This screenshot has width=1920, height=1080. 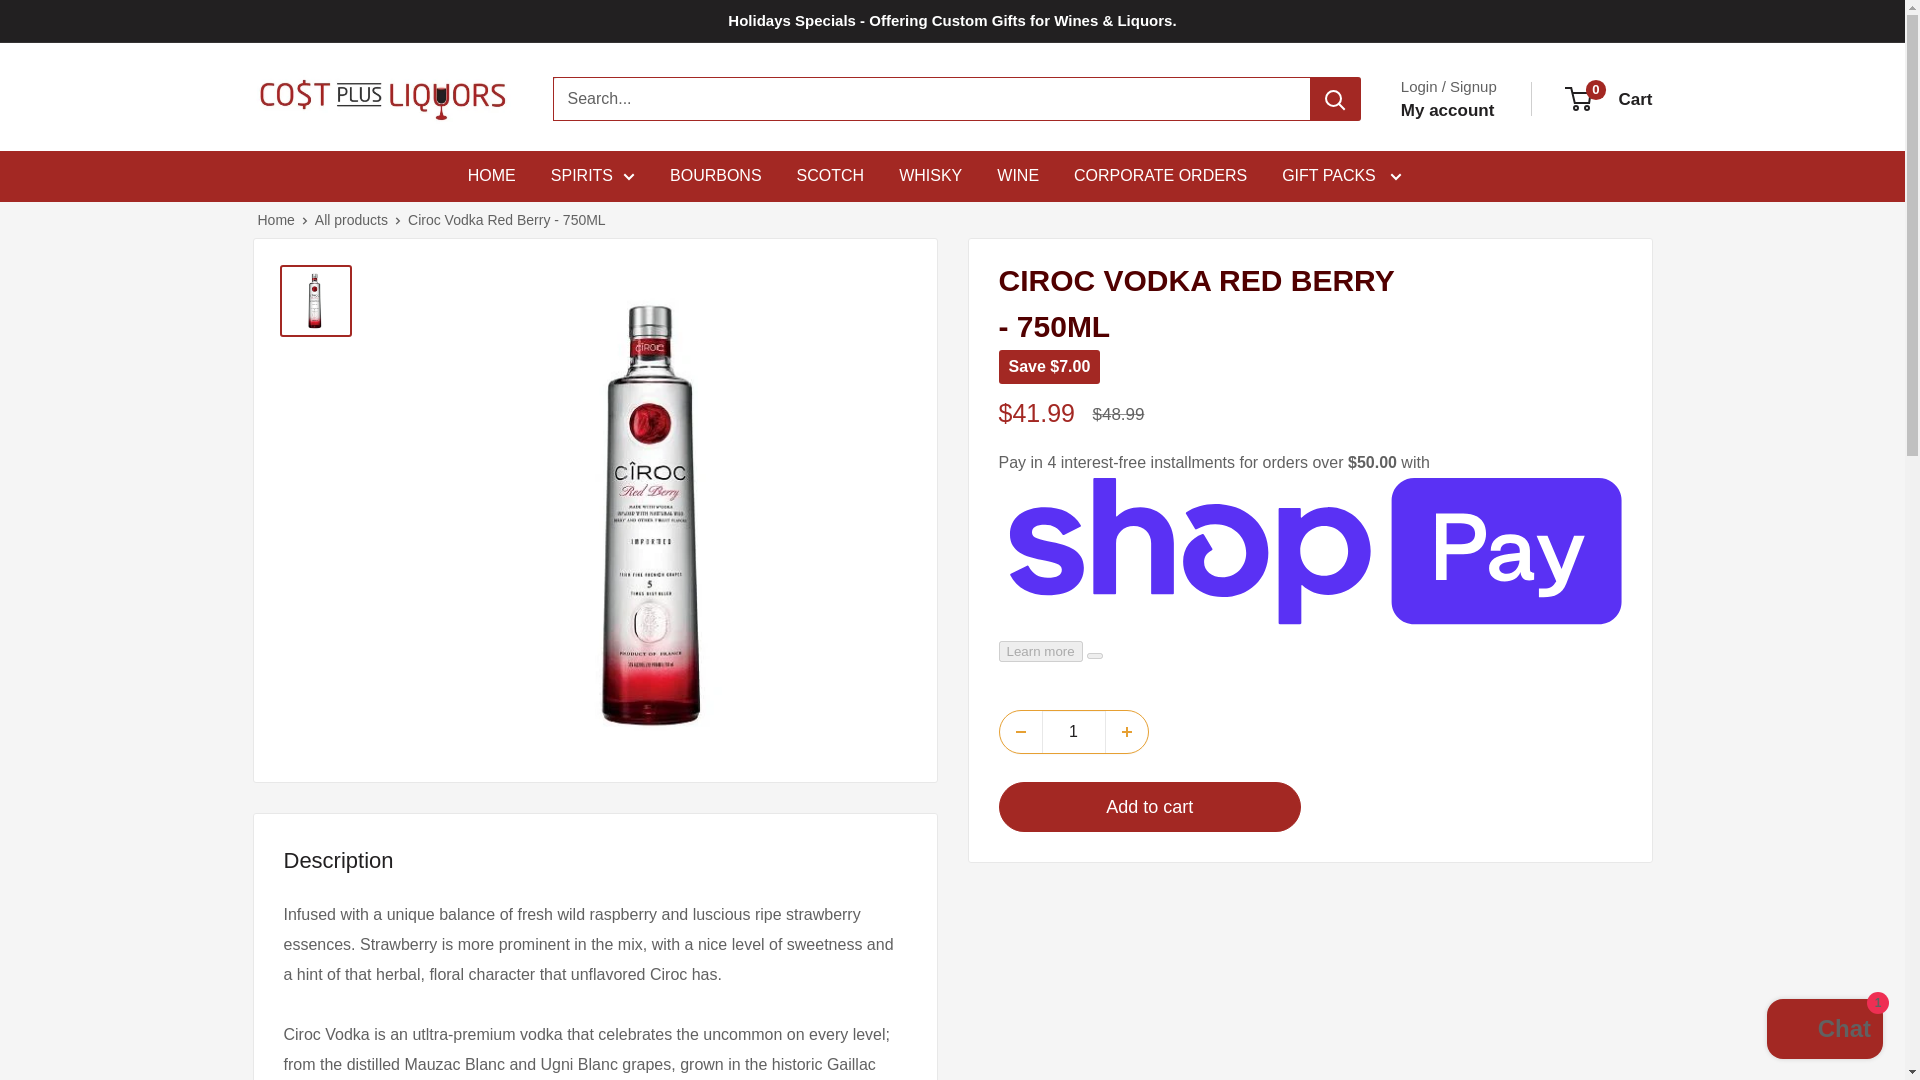 I want to click on Increase quantity by 1, so click(x=382, y=99).